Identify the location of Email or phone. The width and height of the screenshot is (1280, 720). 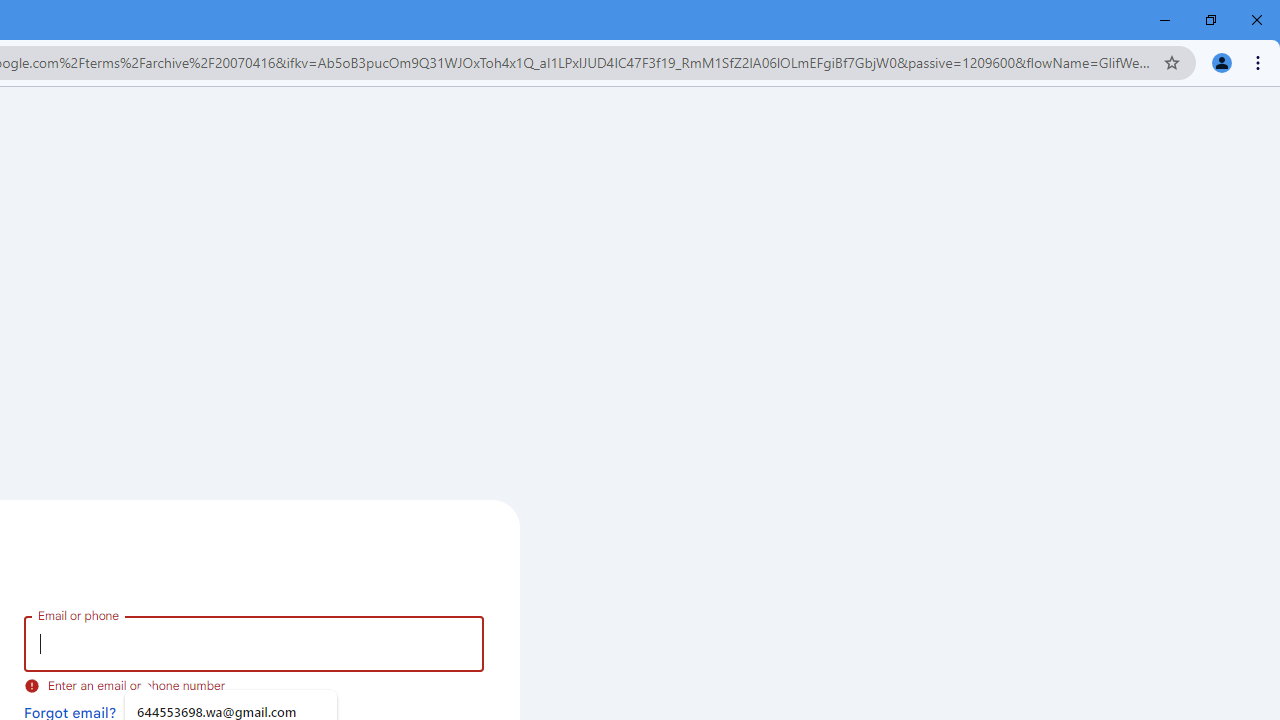
(254, 644).